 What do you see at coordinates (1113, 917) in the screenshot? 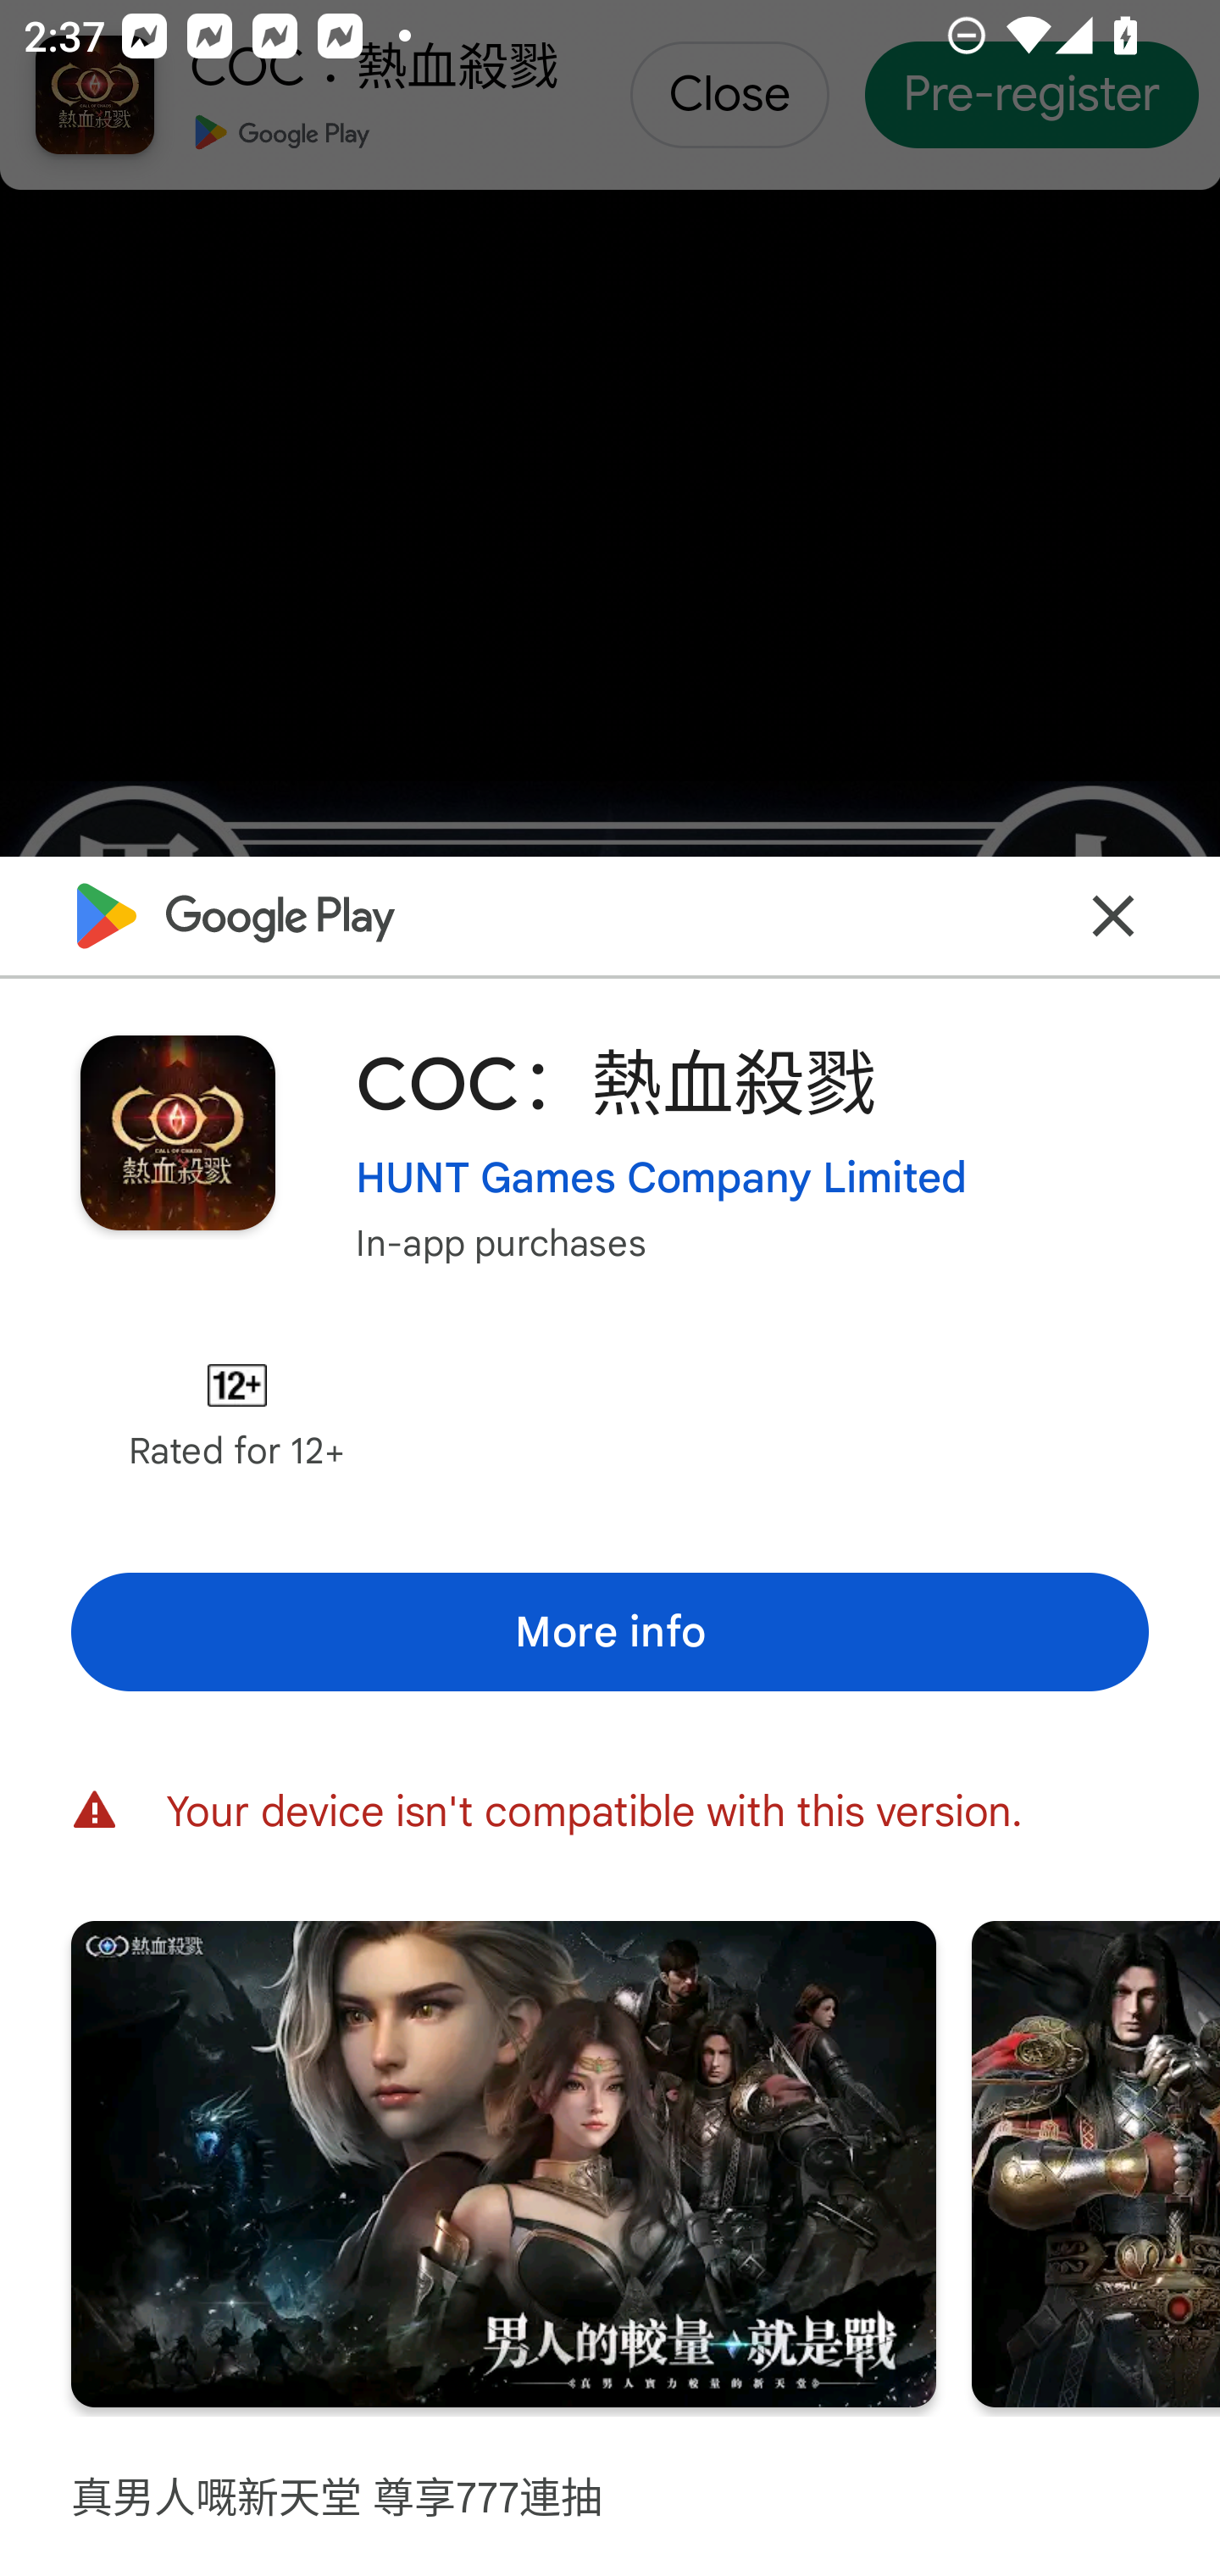
I see `Close` at bounding box center [1113, 917].